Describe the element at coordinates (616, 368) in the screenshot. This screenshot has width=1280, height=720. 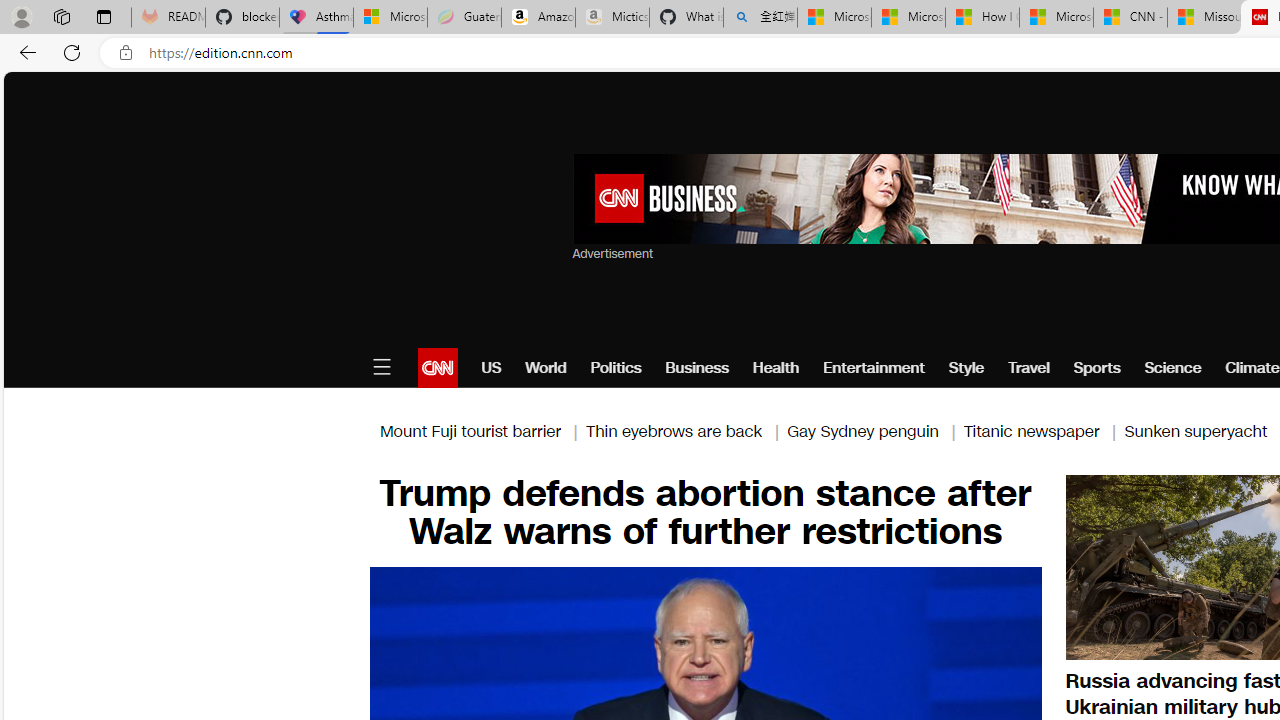
I see `Politics` at that location.